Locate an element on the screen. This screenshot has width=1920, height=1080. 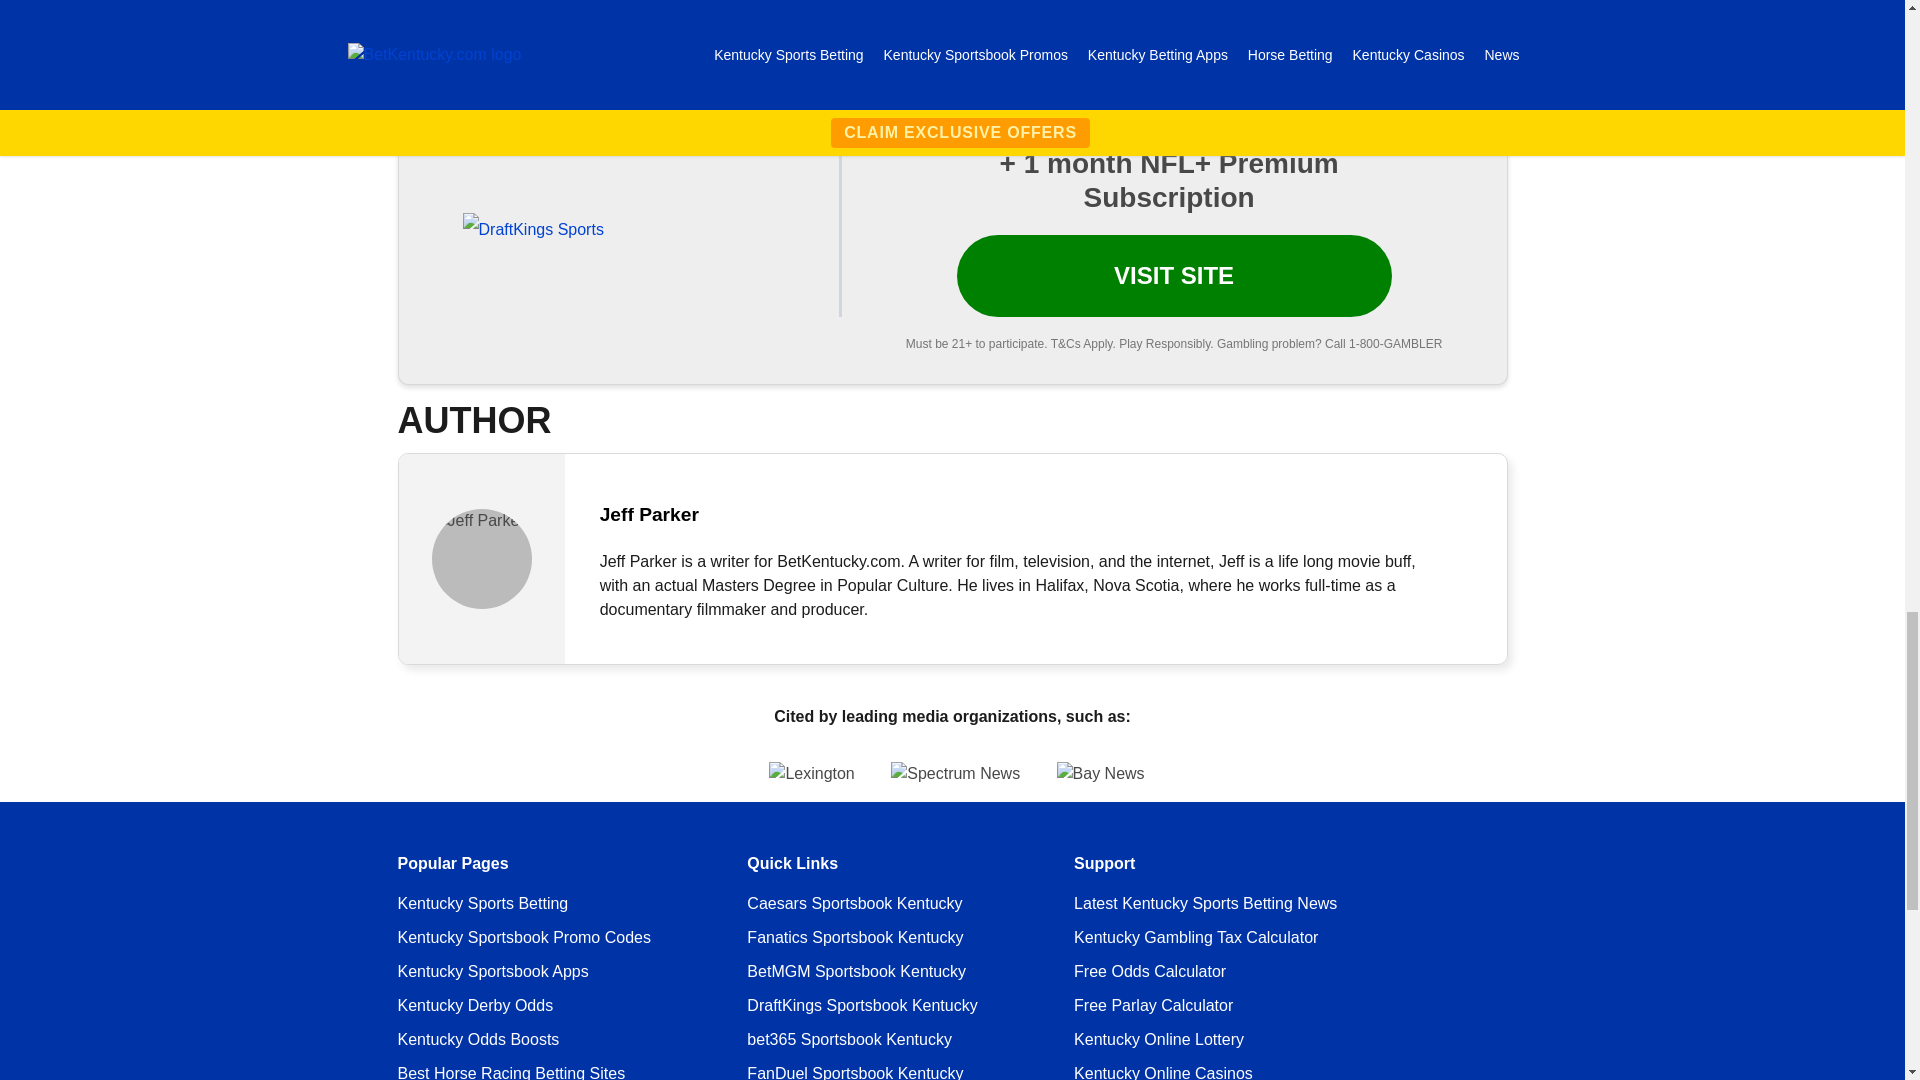
Bay News is located at coordinates (1290, 774).